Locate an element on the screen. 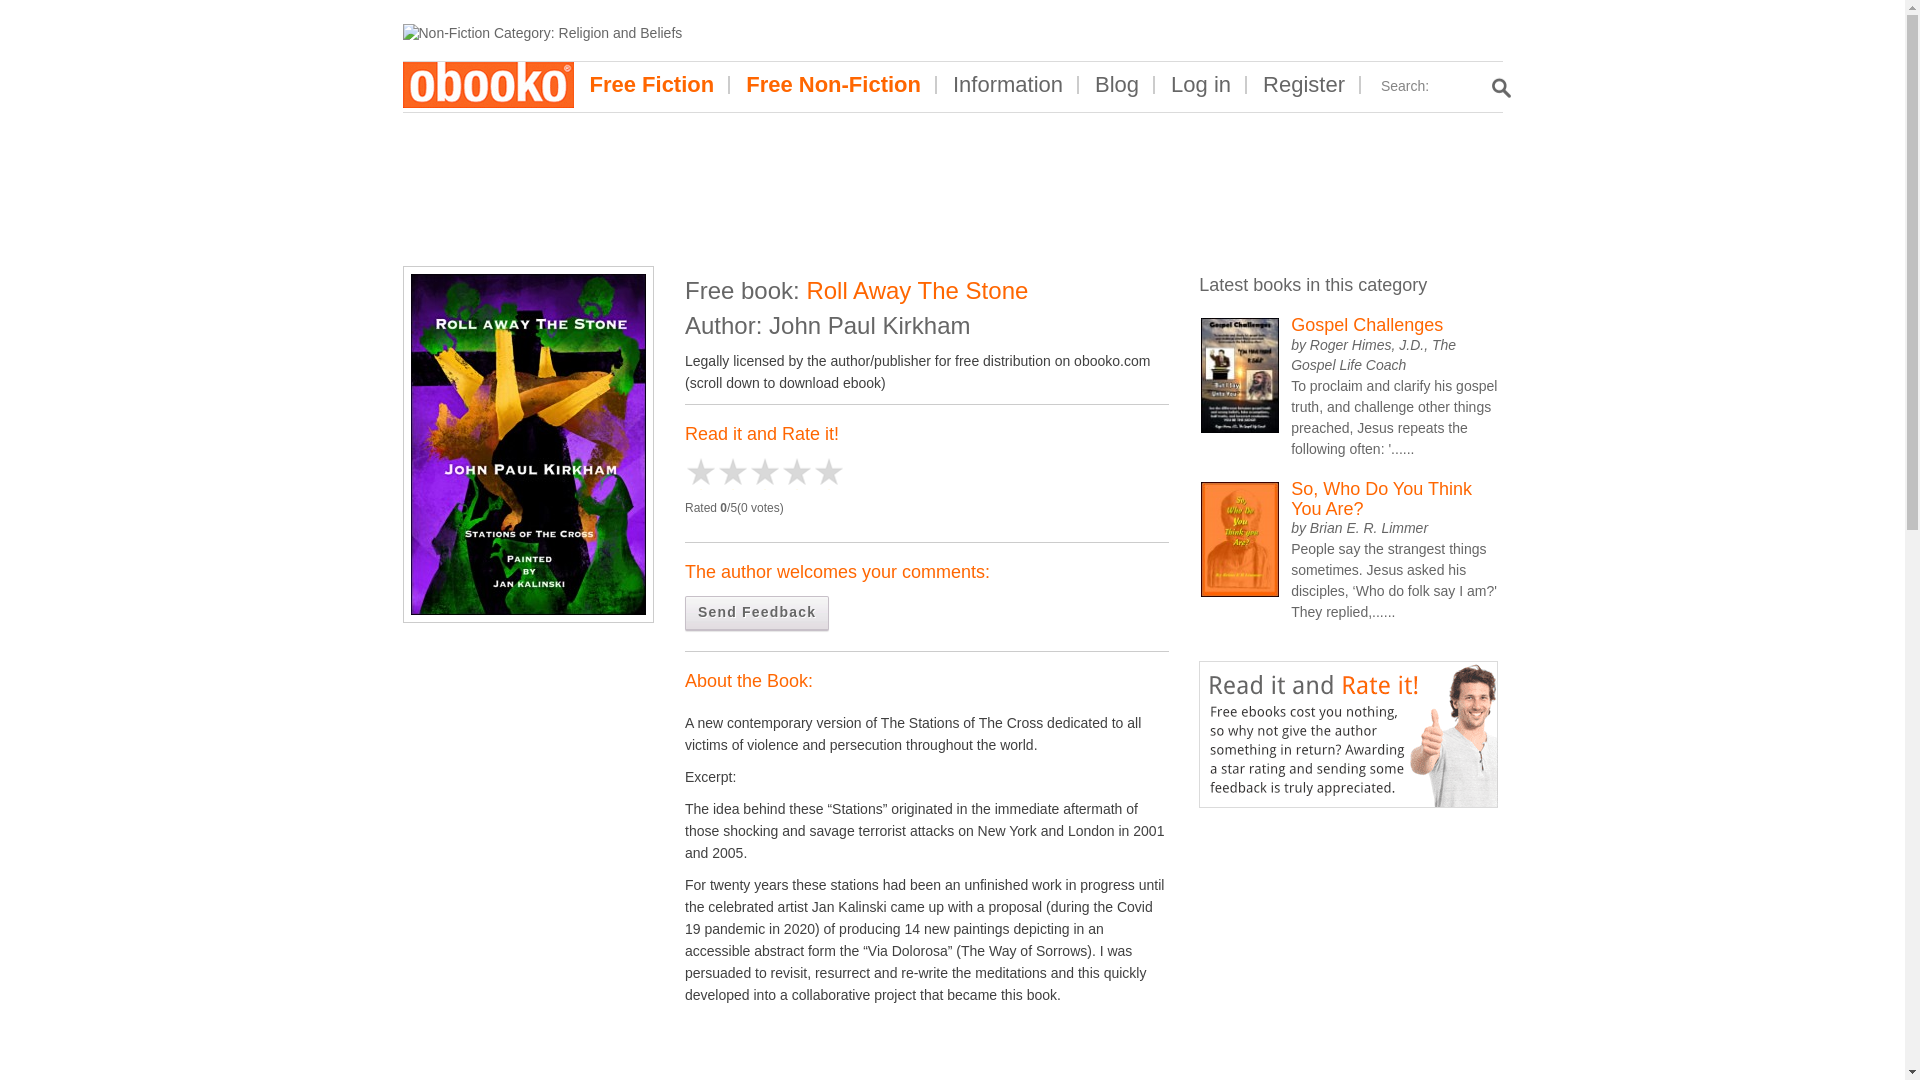  Register is located at coordinates (1304, 84).